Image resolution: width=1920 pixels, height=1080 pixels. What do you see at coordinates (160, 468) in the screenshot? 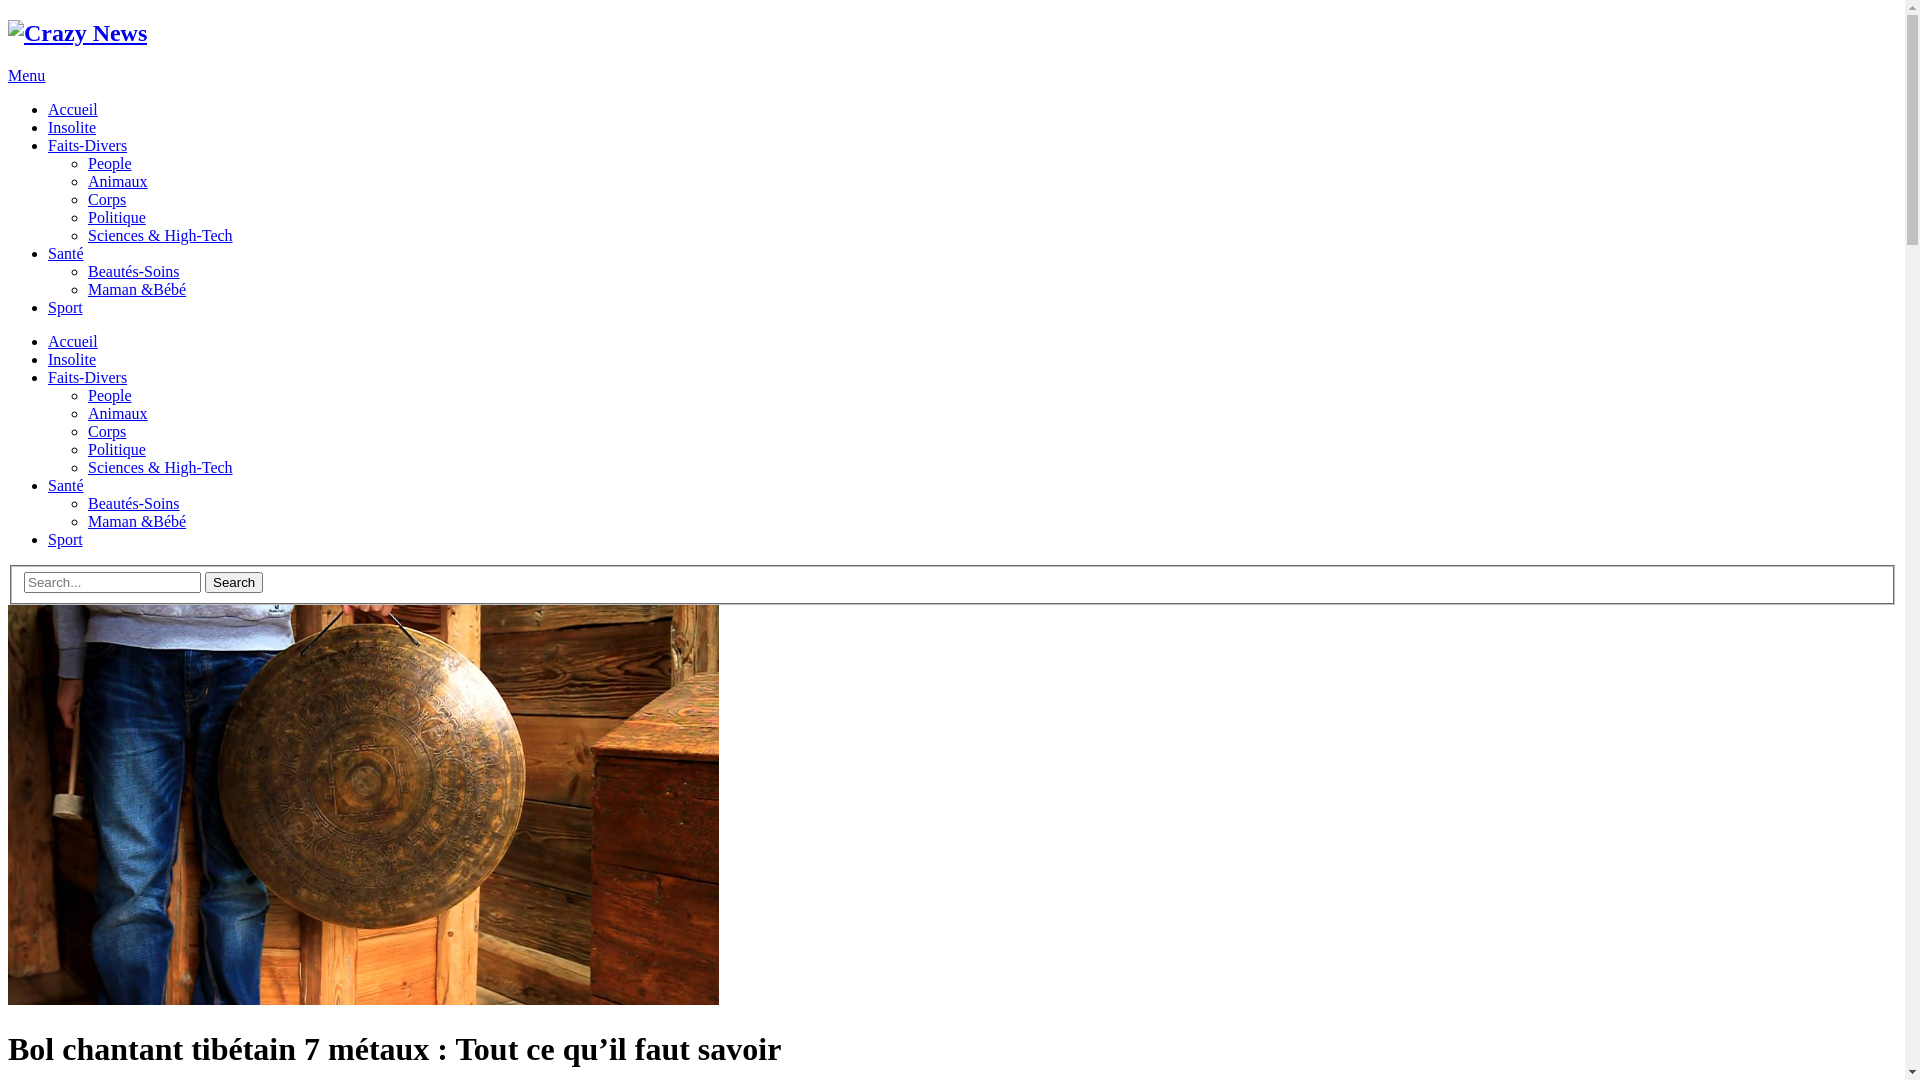
I see `Sciences & High-Tech` at bounding box center [160, 468].